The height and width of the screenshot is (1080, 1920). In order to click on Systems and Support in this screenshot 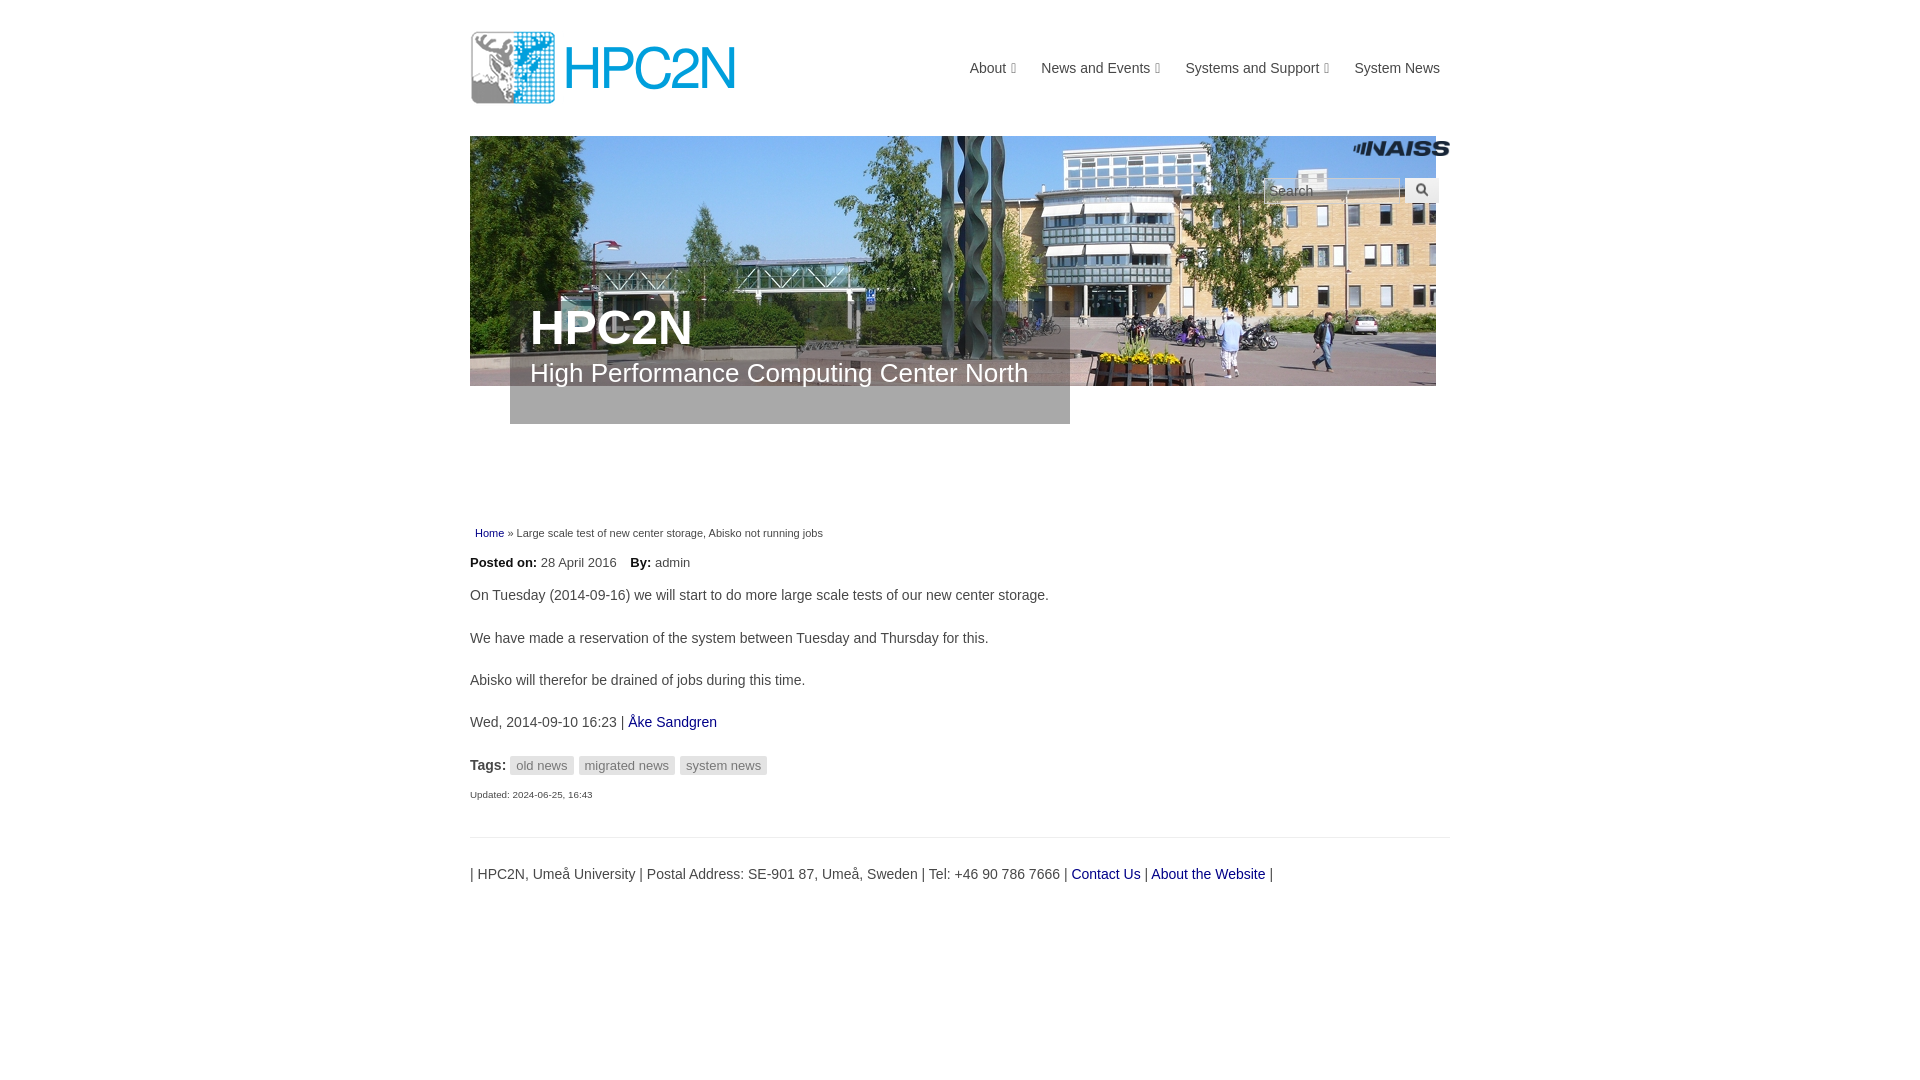, I will do `click(1256, 67)`.